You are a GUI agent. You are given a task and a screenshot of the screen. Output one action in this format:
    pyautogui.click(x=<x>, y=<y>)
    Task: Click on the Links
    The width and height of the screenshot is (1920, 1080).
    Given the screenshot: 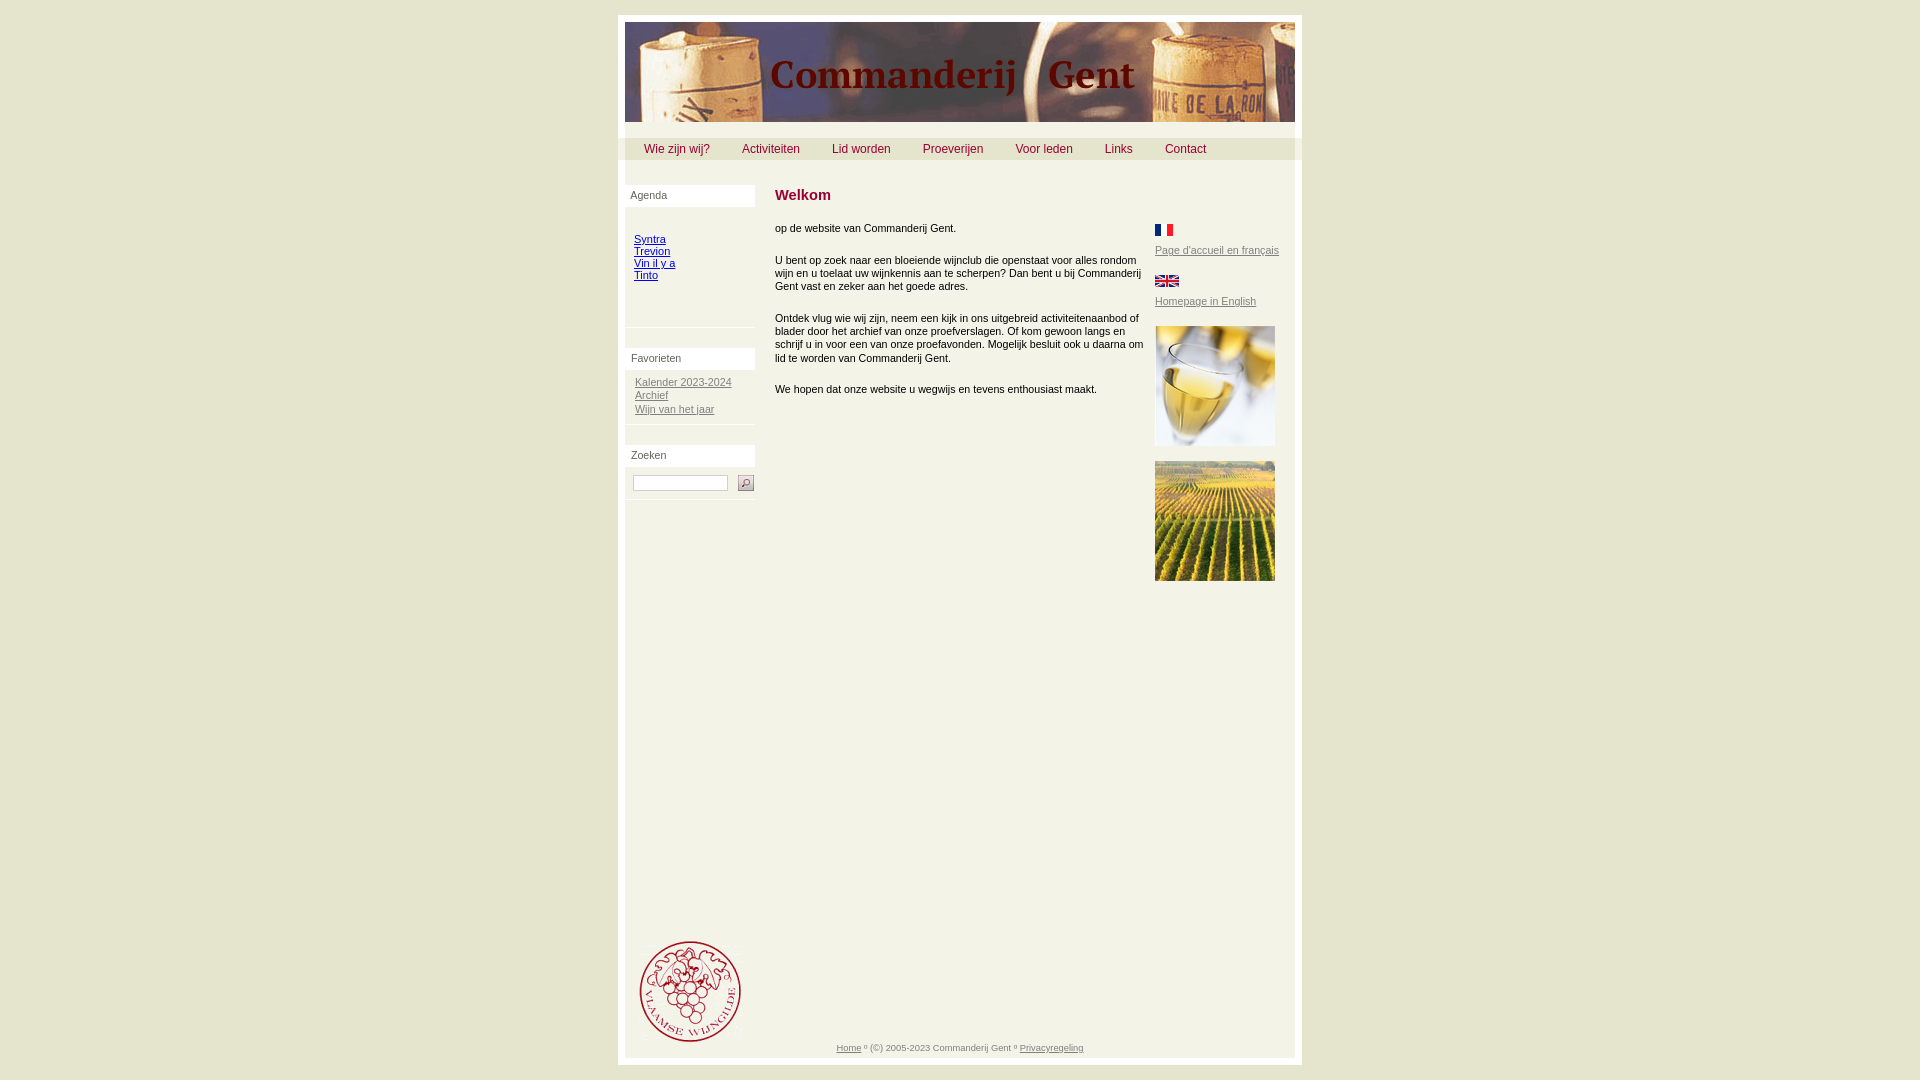 What is the action you would take?
    pyautogui.click(x=1119, y=149)
    